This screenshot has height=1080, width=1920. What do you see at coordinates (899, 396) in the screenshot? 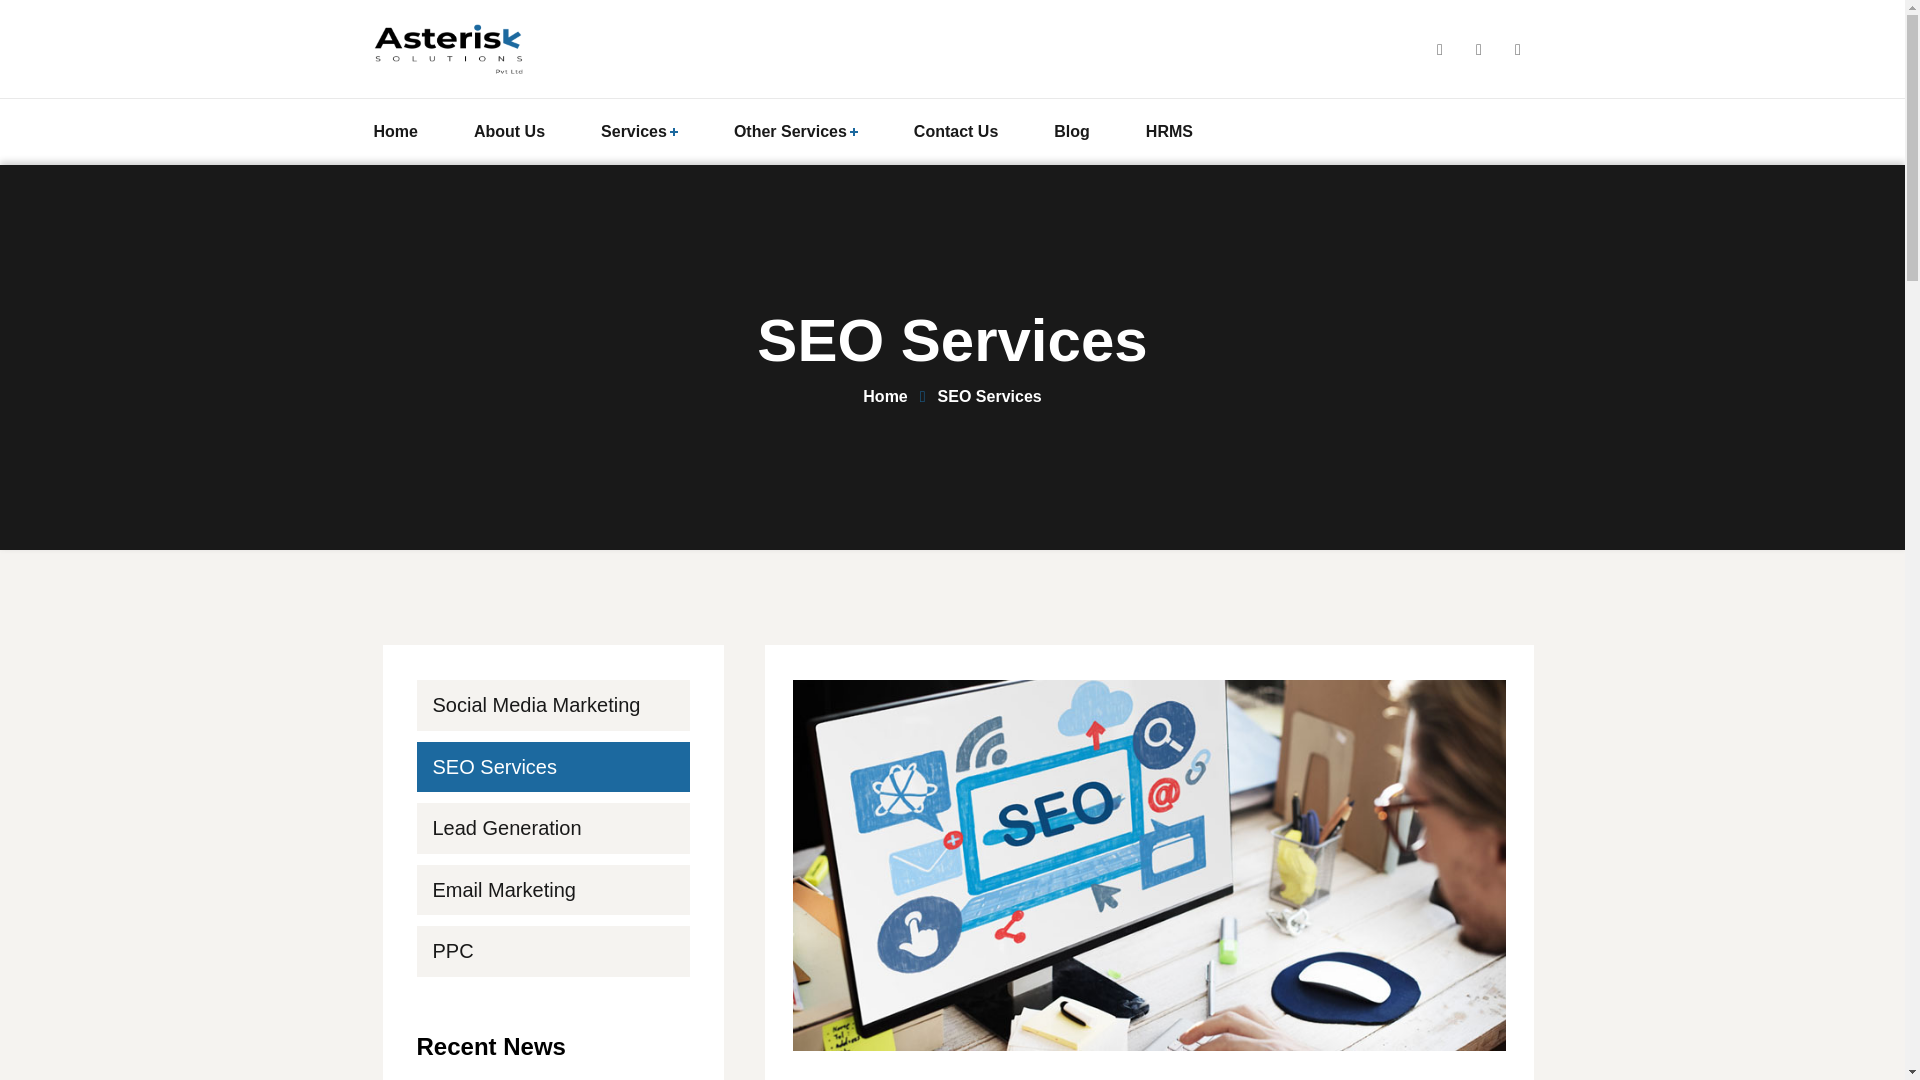
I see `Home` at bounding box center [899, 396].